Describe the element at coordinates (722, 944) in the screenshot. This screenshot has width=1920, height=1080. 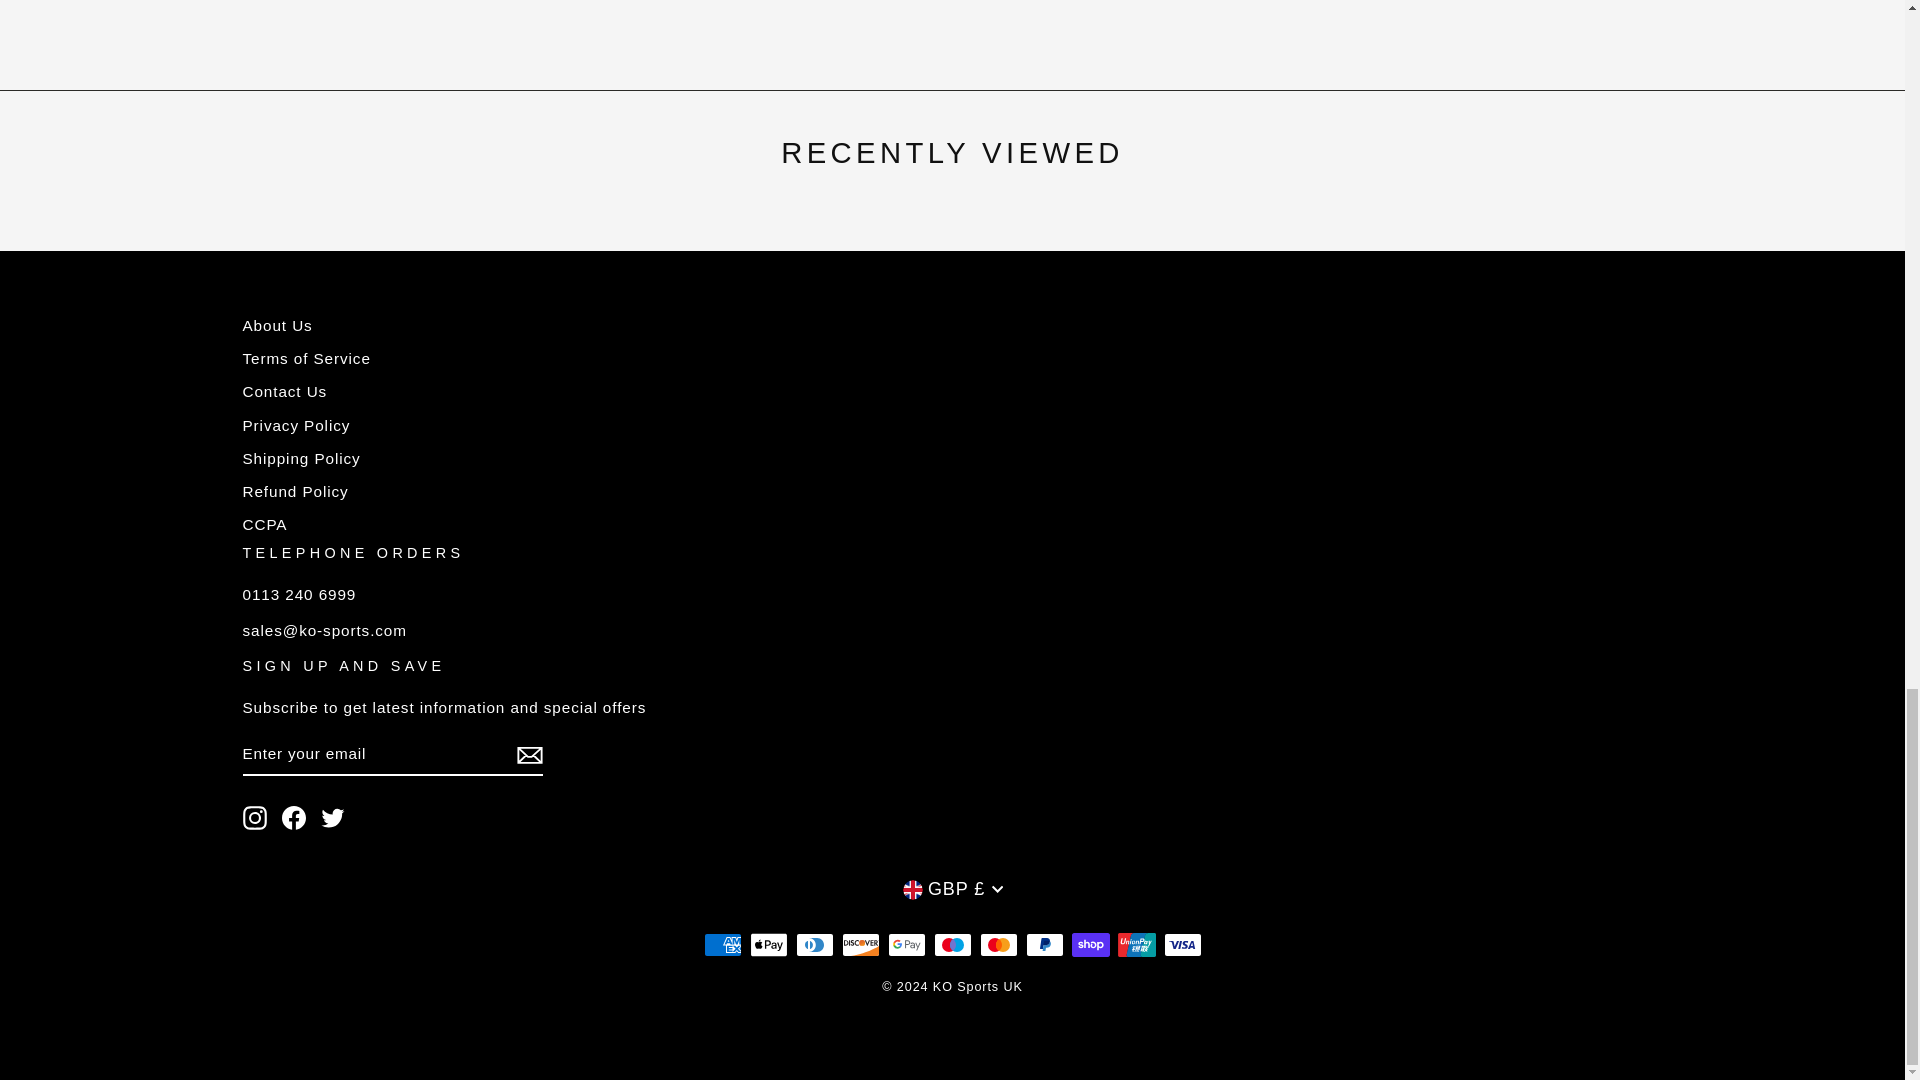
I see `American Express` at that location.